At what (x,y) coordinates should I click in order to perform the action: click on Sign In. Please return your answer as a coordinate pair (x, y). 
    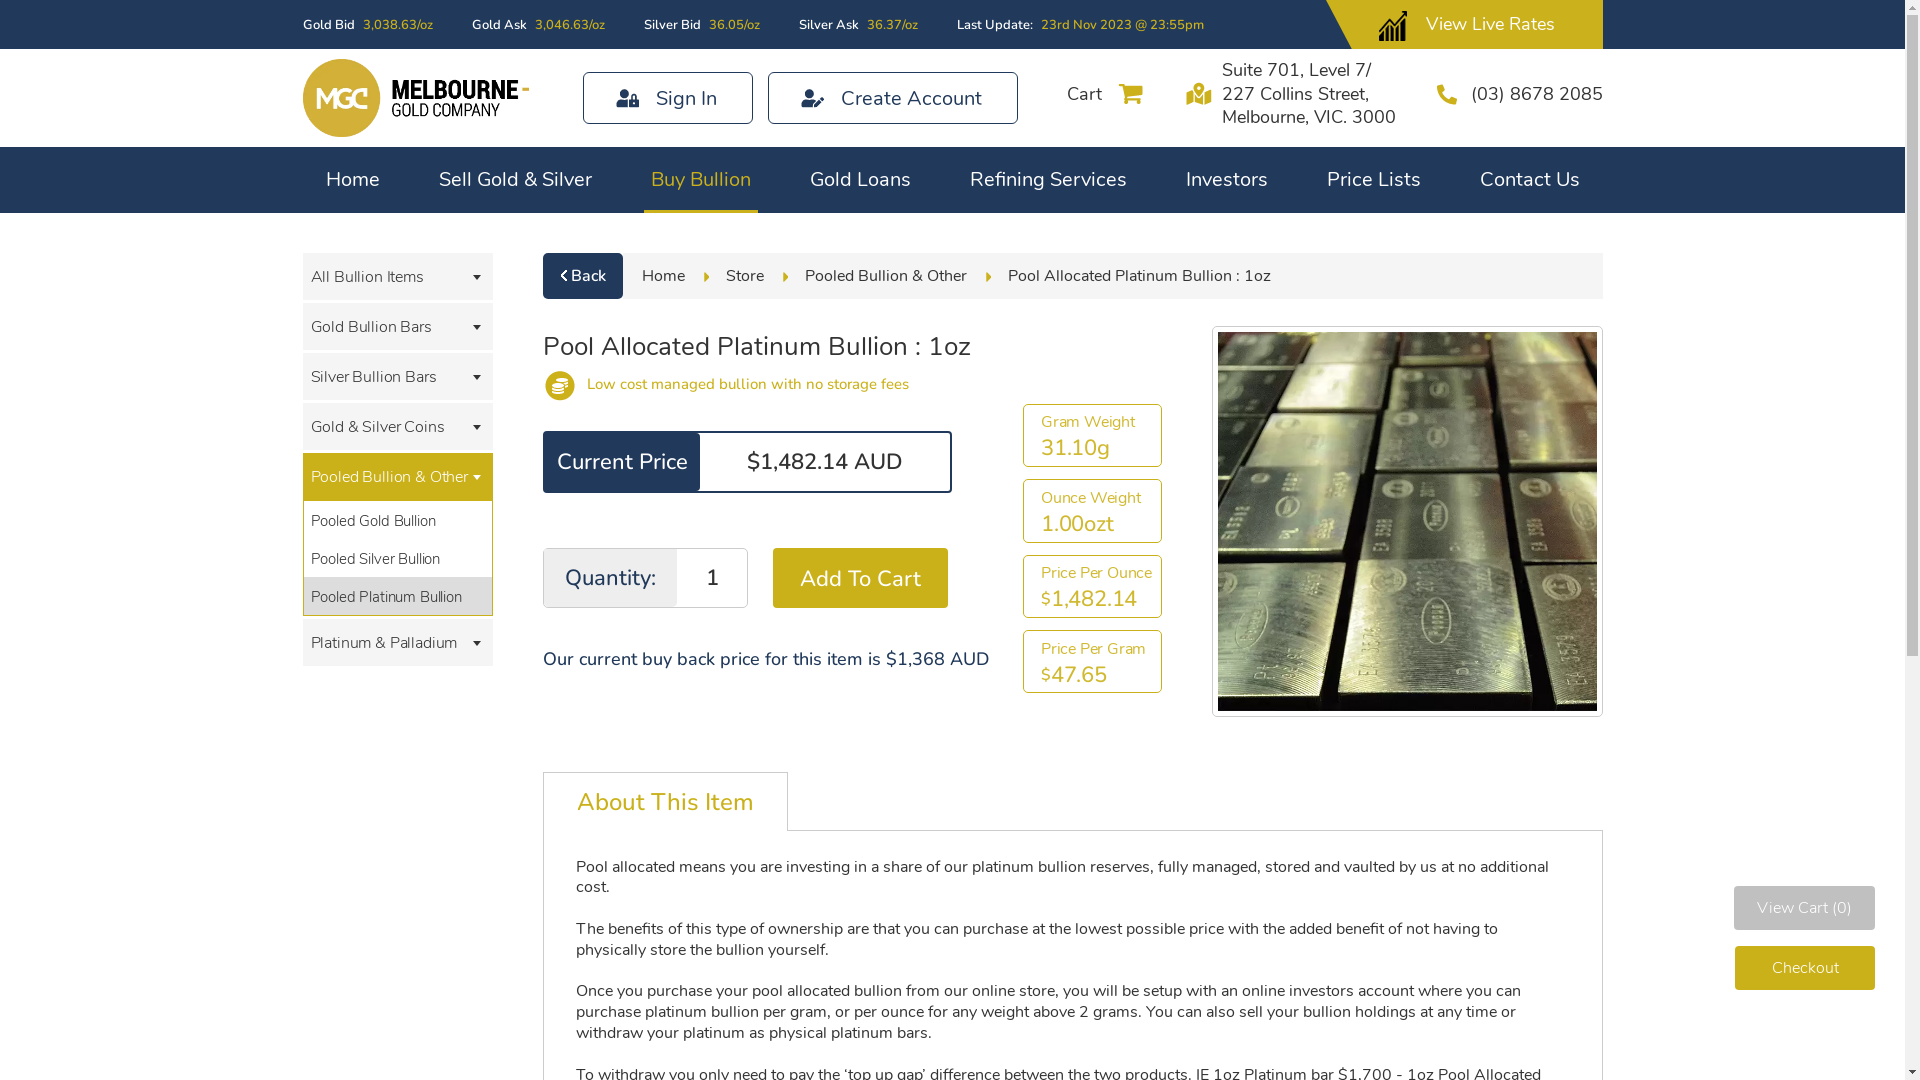
    Looking at the image, I should click on (668, 98).